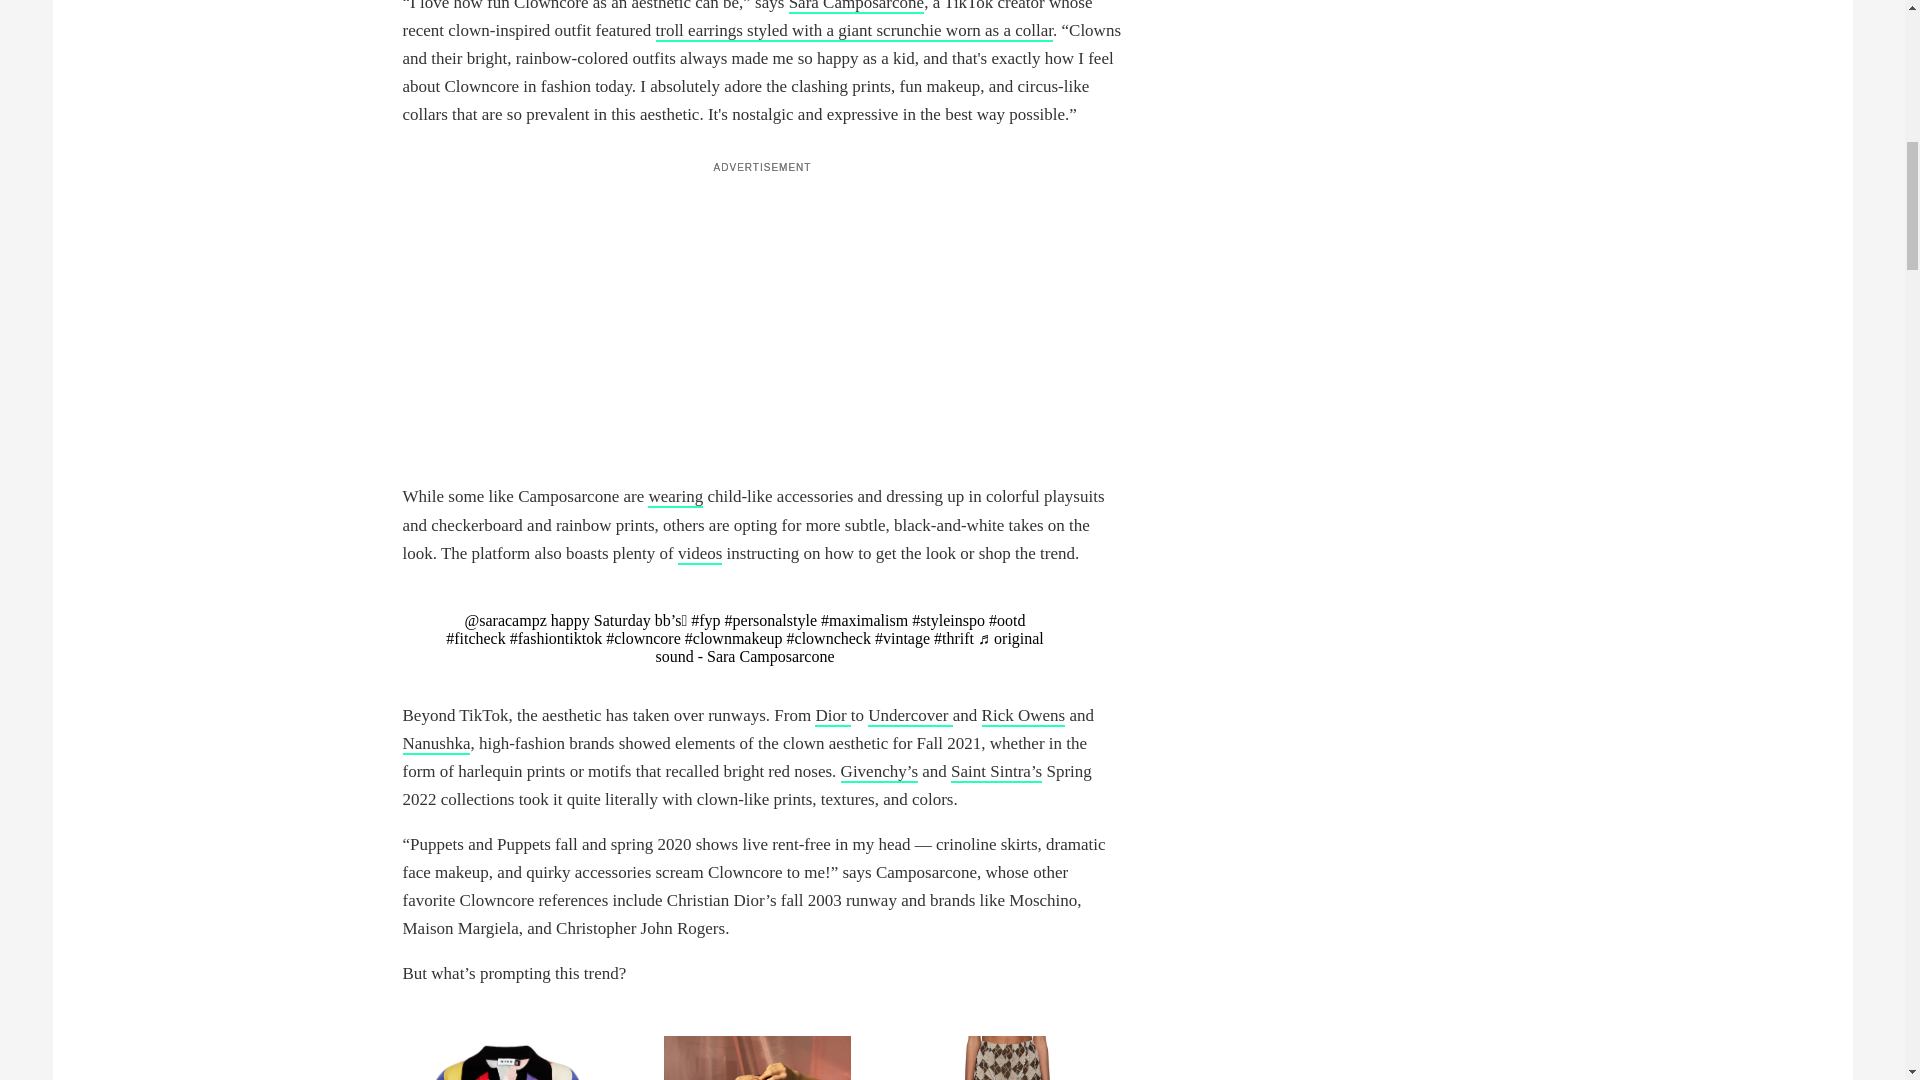  What do you see at coordinates (675, 497) in the screenshot?
I see `wearing` at bounding box center [675, 497].